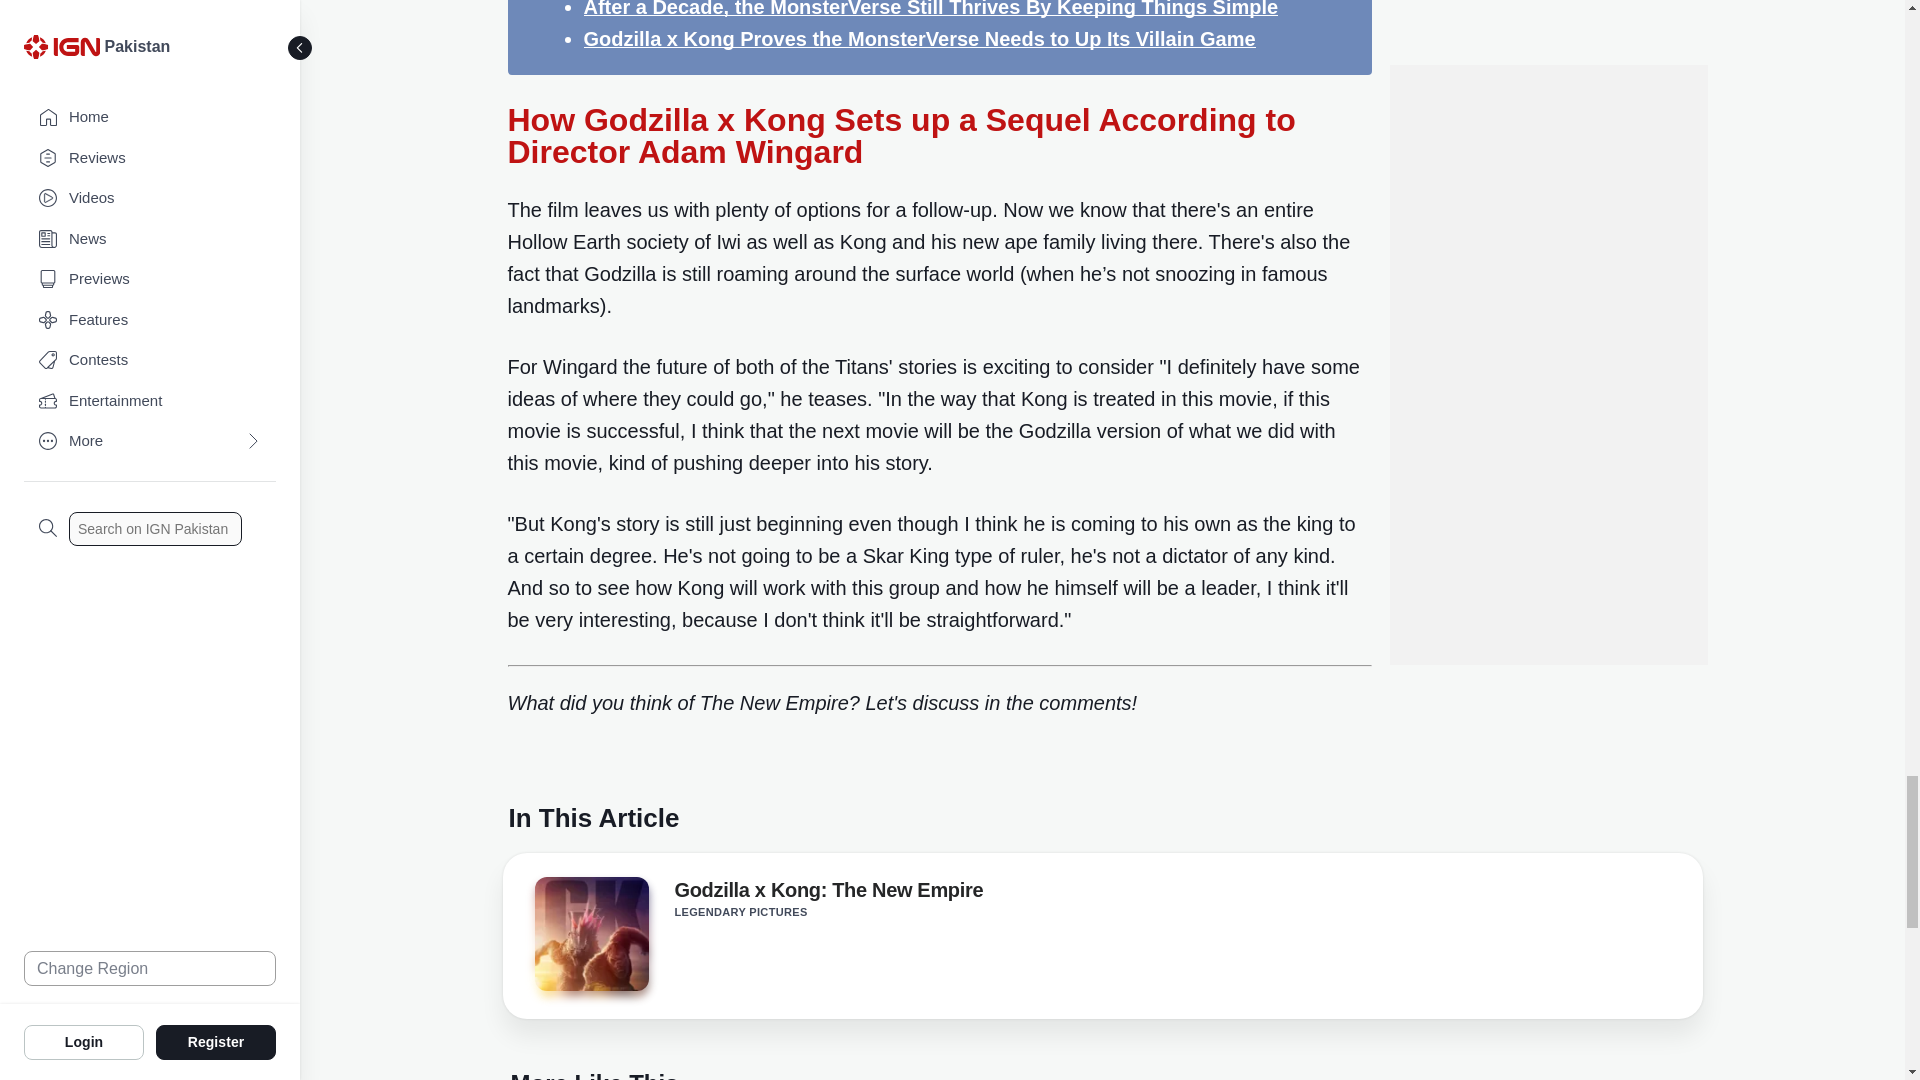 The height and width of the screenshot is (1080, 1920). I want to click on Godzilla x Kong: The New Empire, so click(828, 894).